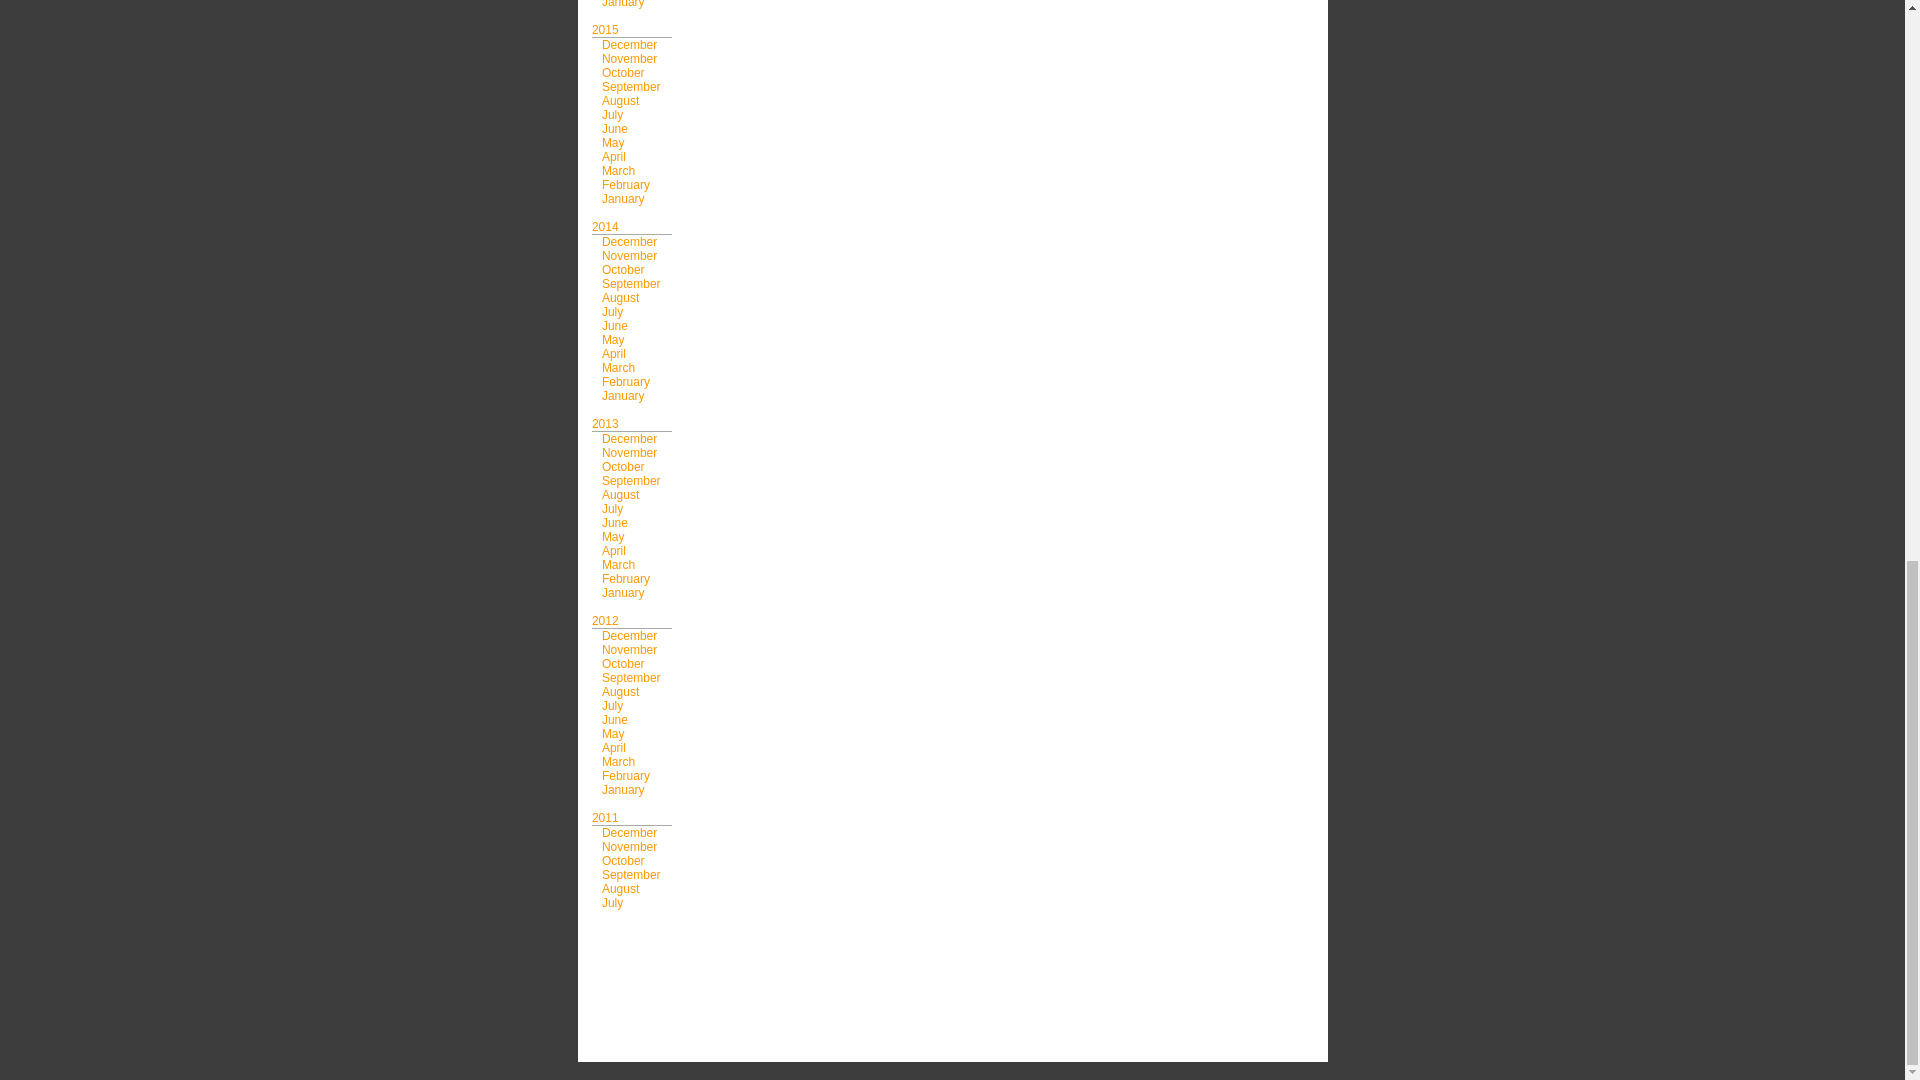  Describe the element at coordinates (614, 129) in the screenshot. I see `June` at that location.